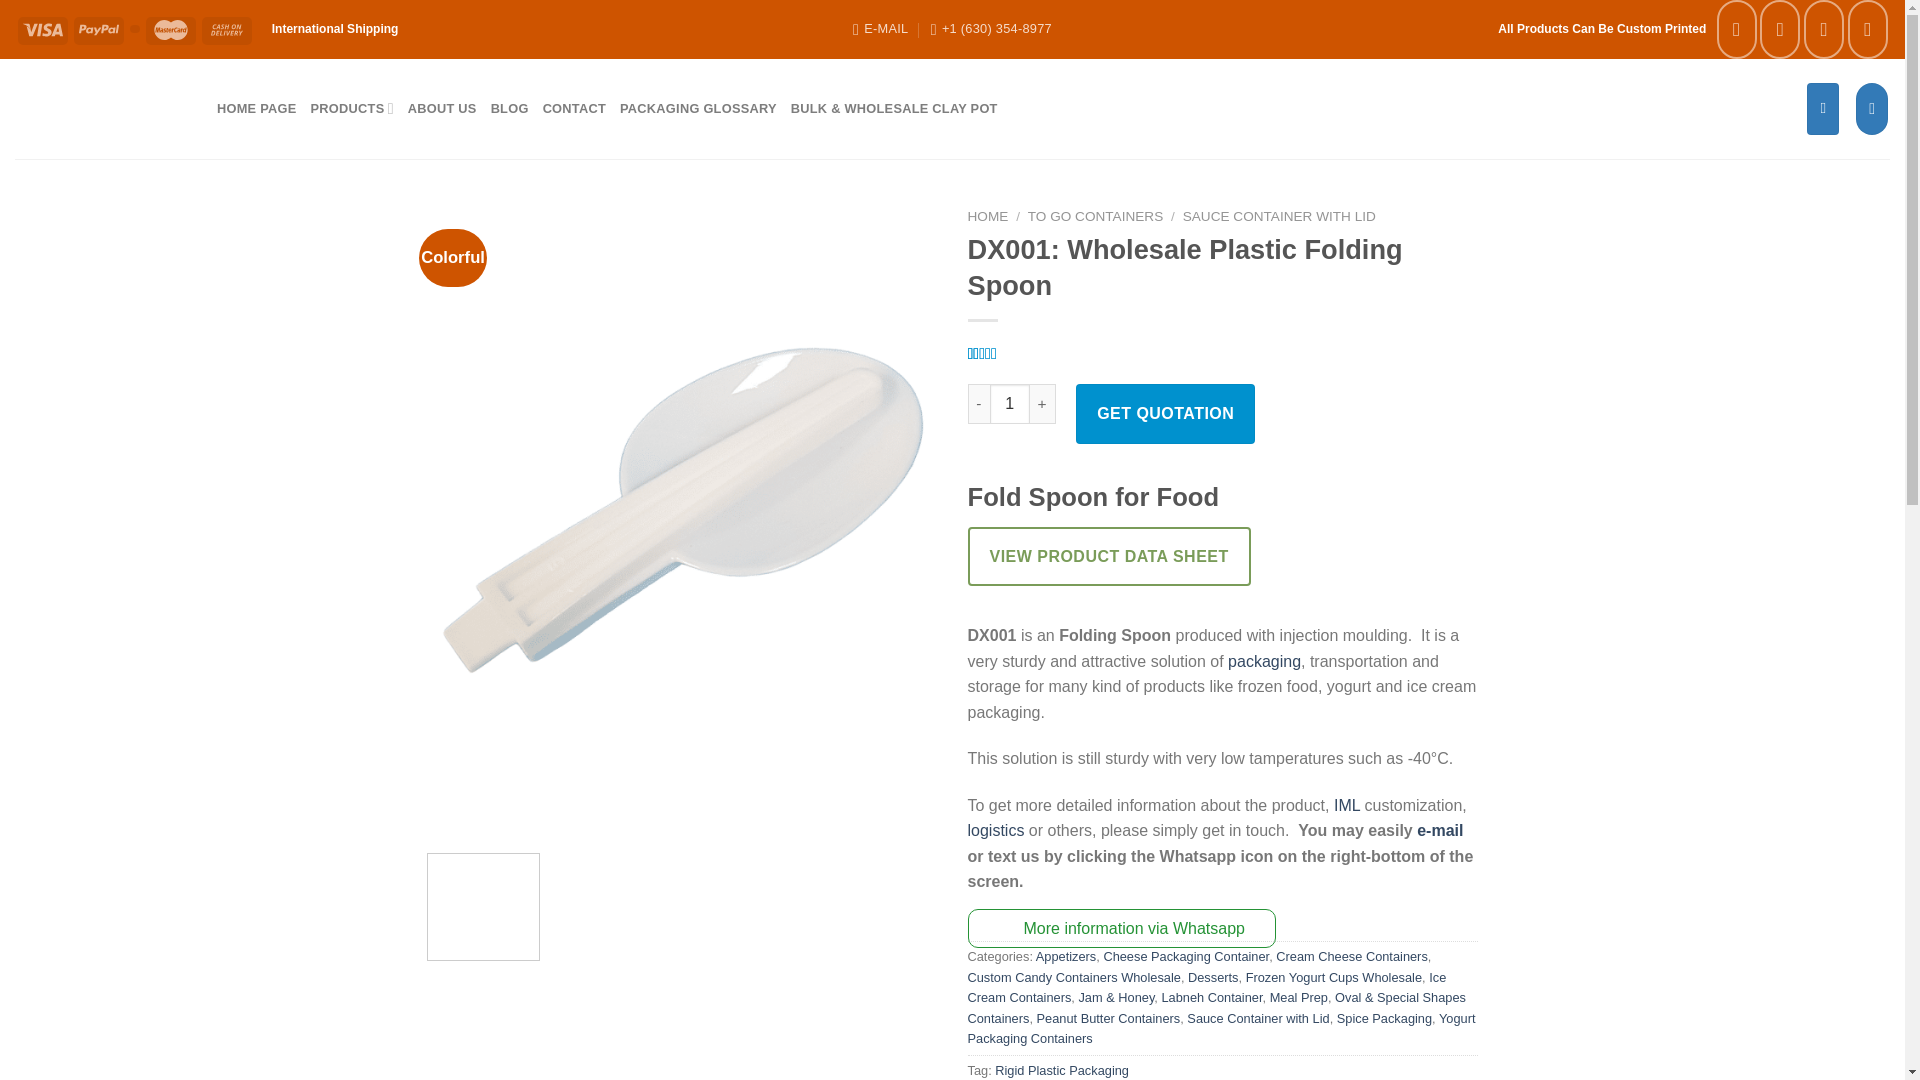 The height and width of the screenshot is (1080, 1920). Describe the element at coordinates (1010, 404) in the screenshot. I see `1` at that location.